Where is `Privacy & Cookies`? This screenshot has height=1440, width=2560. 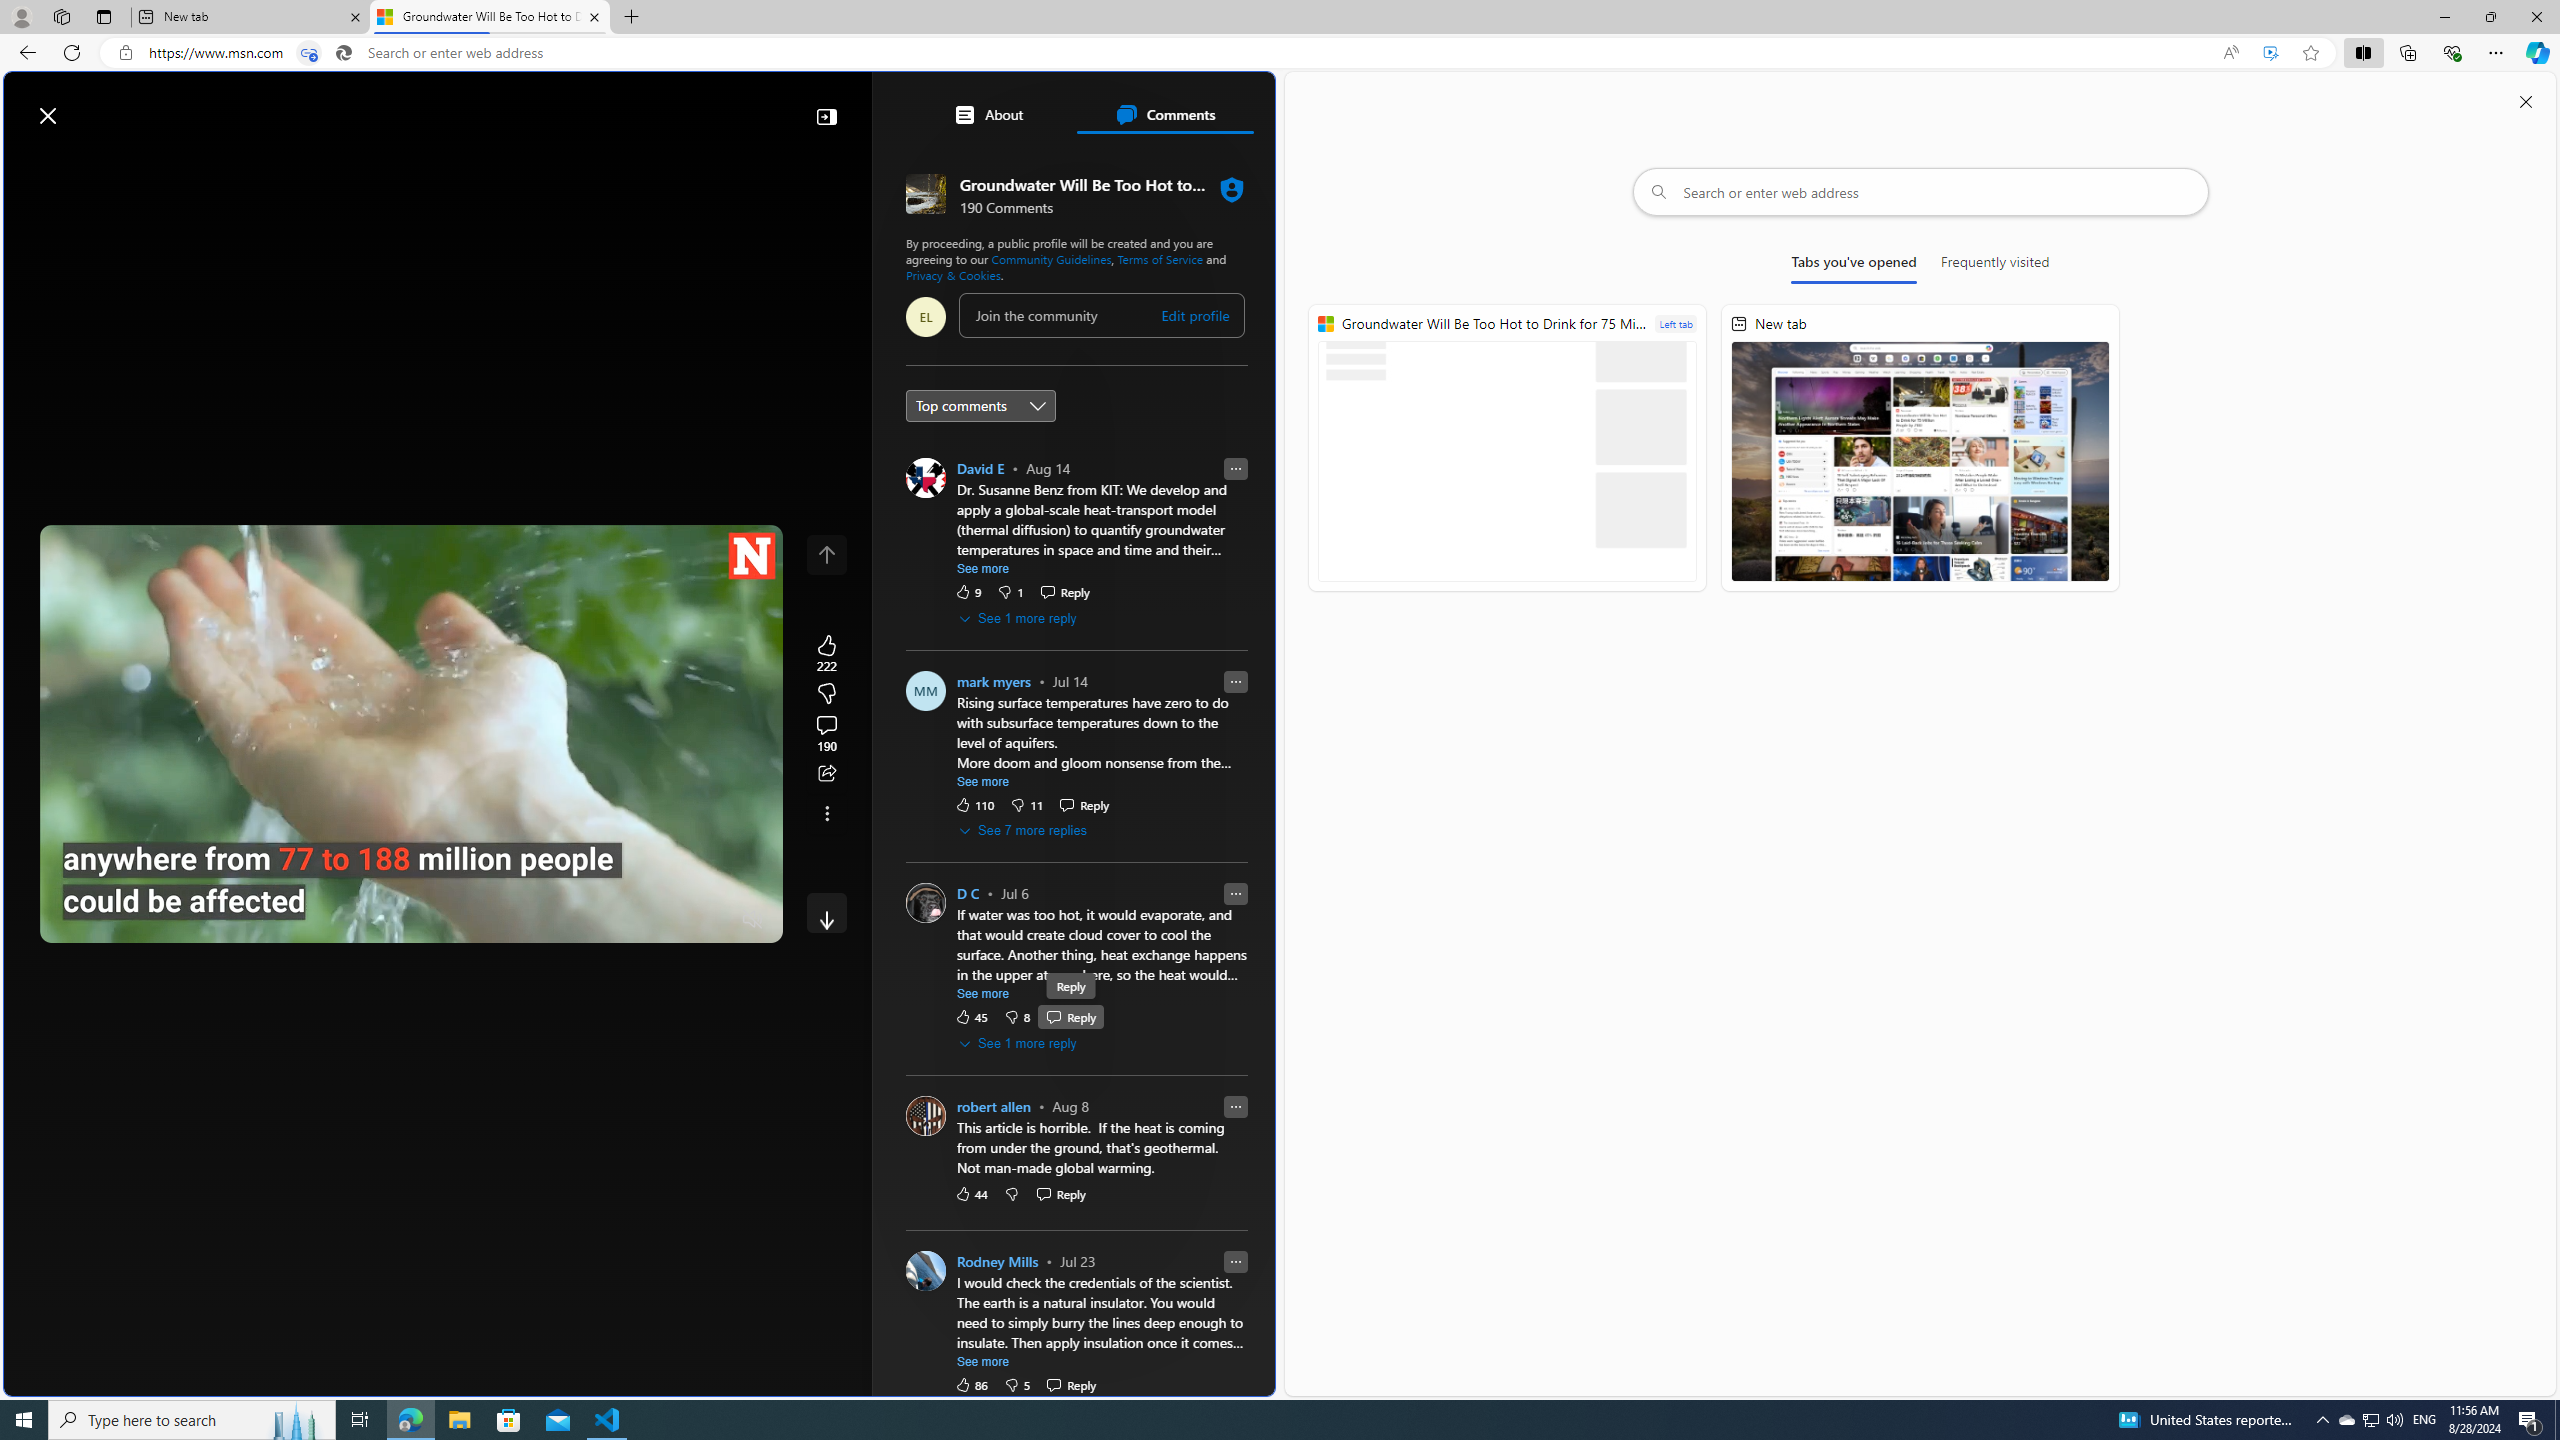 Privacy & Cookies is located at coordinates (953, 274).